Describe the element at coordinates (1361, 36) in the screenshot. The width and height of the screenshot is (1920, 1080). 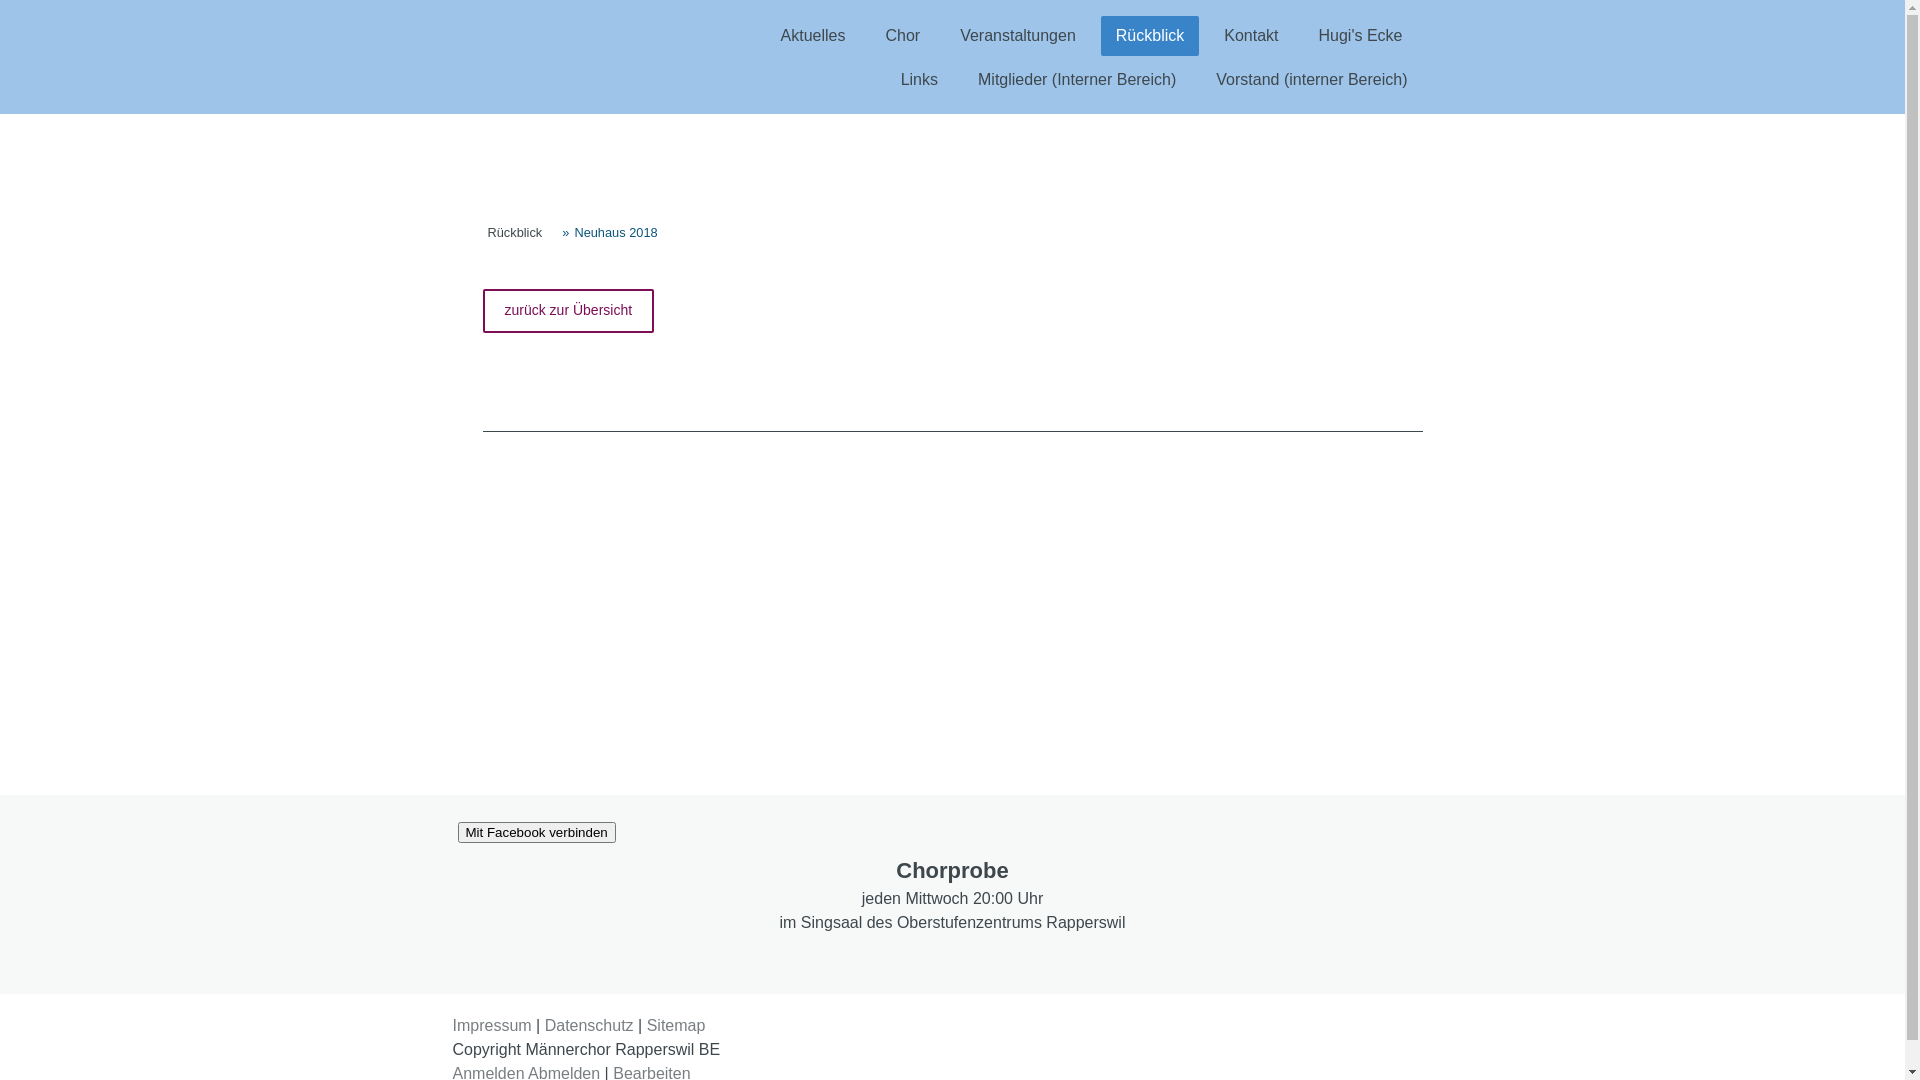
I see `Hugi's Ecke` at that location.